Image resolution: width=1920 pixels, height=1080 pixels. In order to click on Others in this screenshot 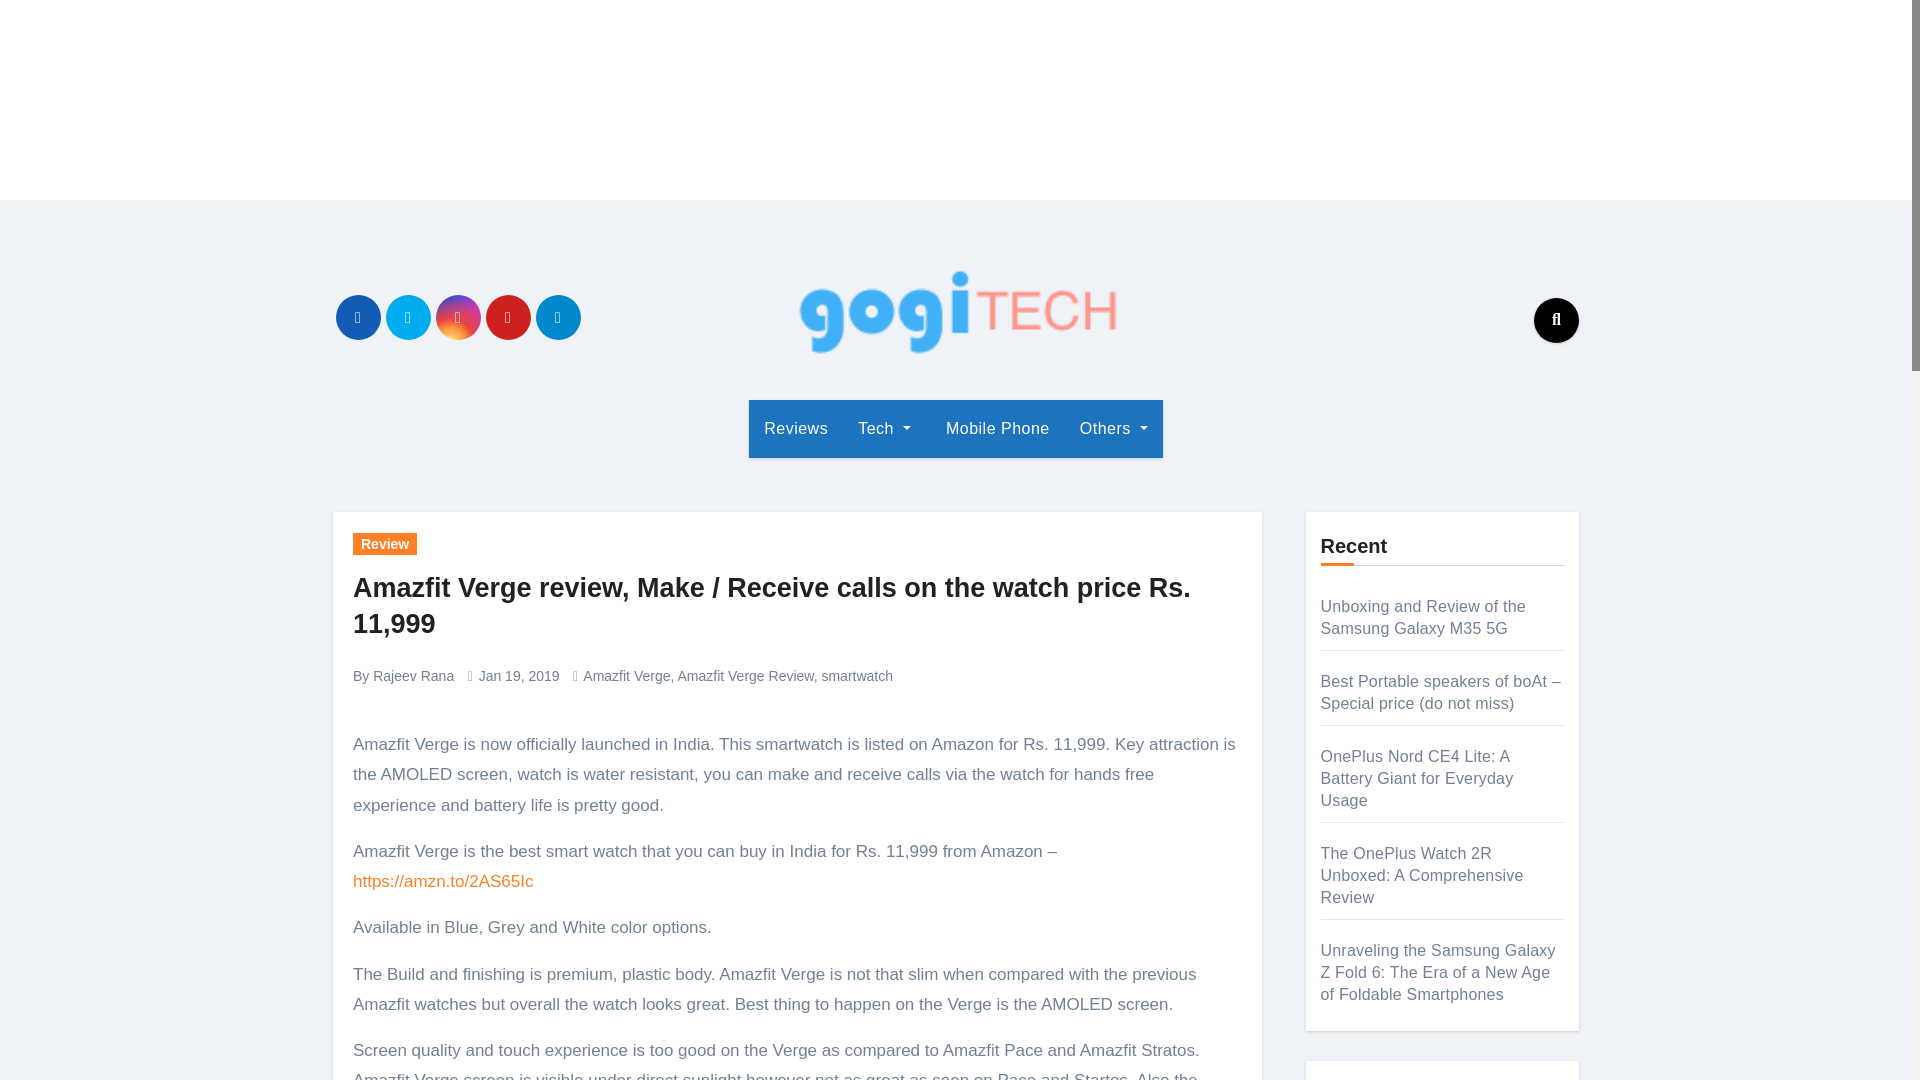, I will do `click(1114, 428)`.